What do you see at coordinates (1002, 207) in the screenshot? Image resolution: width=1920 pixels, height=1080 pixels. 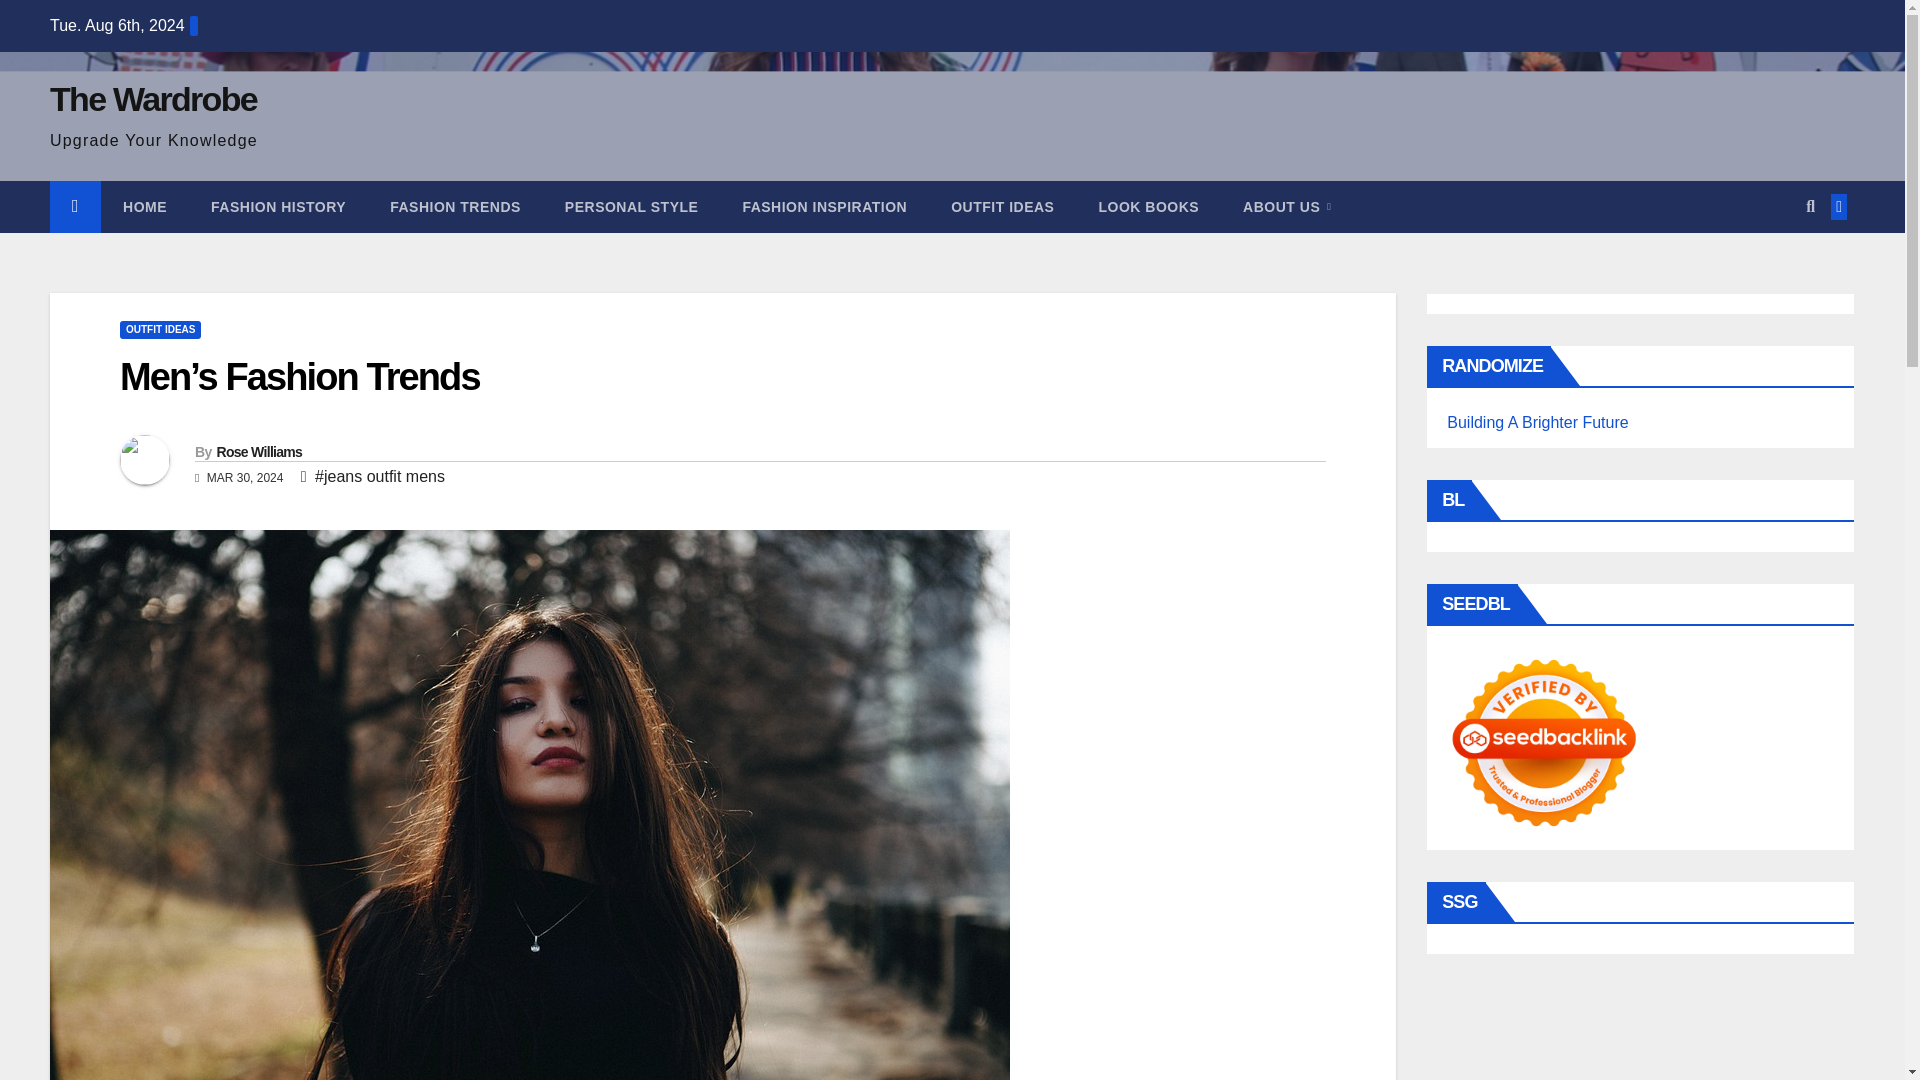 I see `OUTFIT IDEAS` at bounding box center [1002, 207].